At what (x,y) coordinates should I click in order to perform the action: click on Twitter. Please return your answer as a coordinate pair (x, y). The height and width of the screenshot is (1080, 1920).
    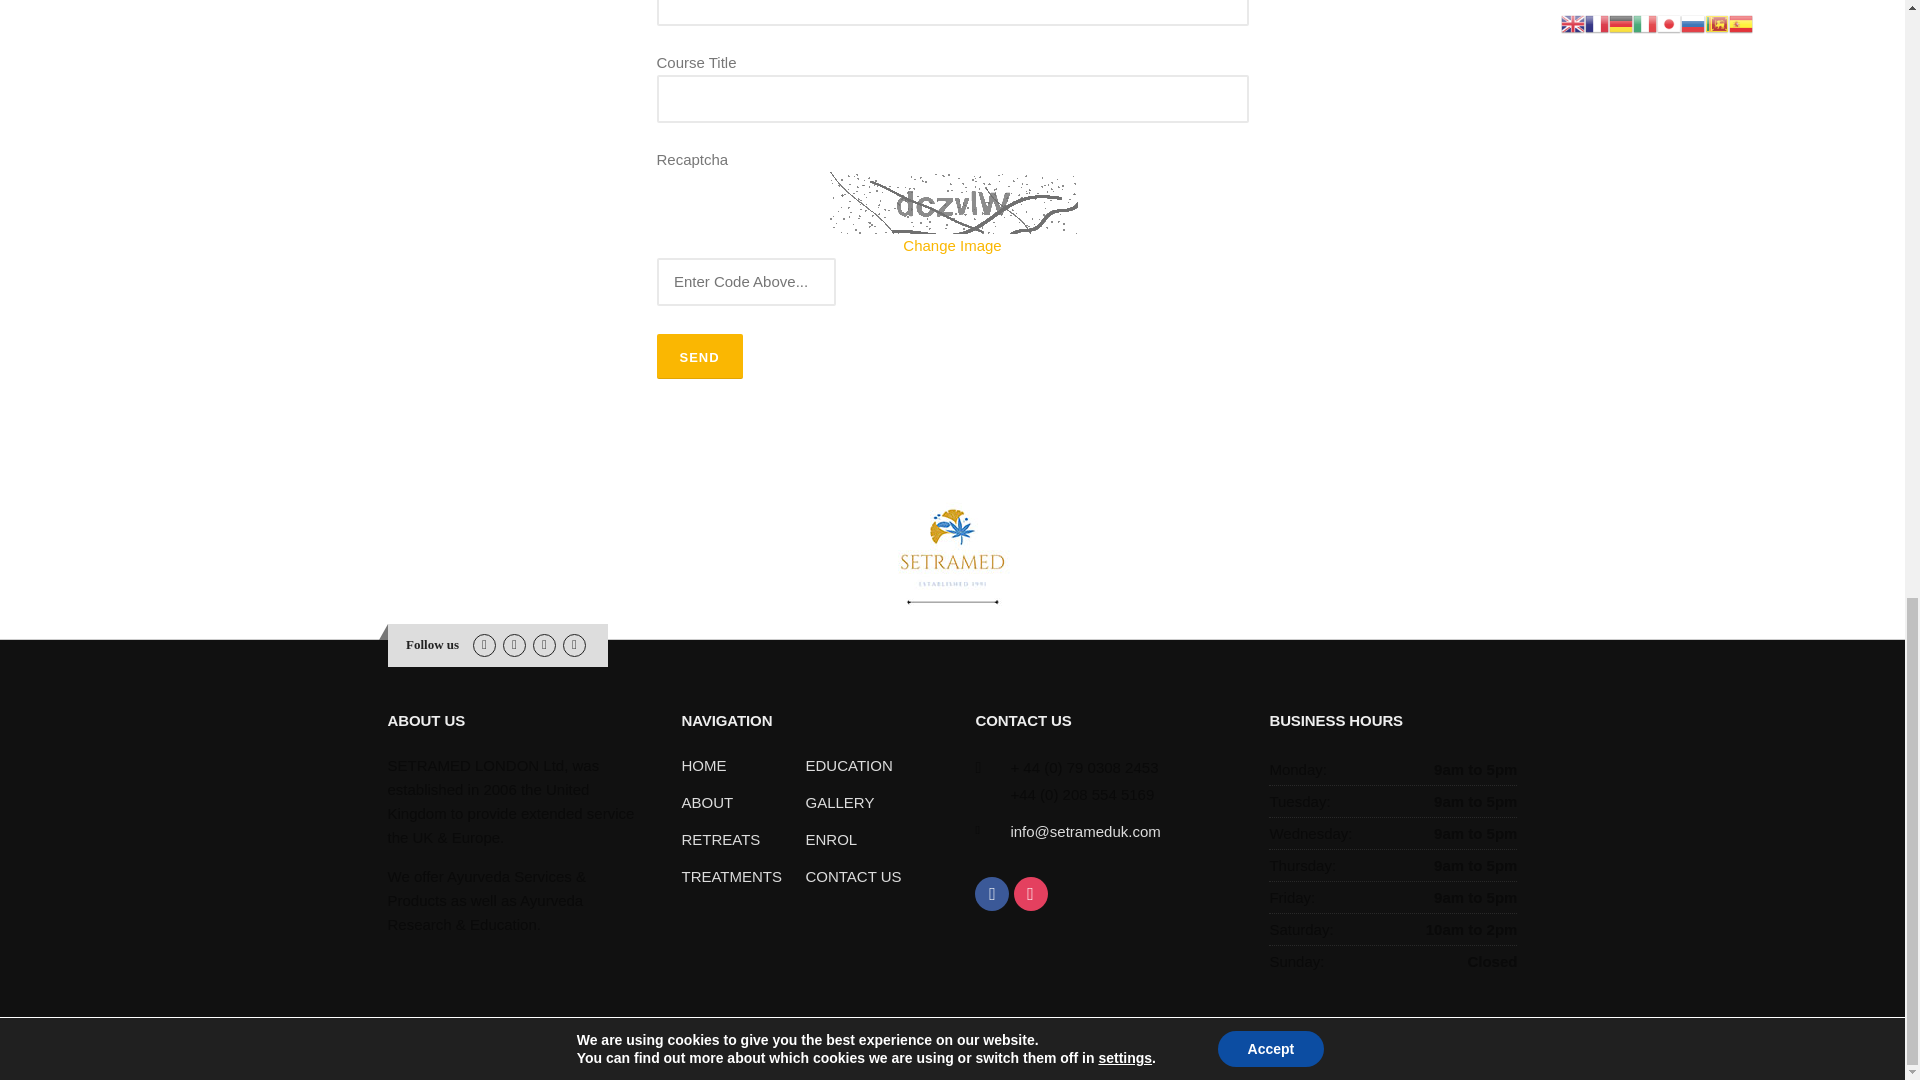
    Looking at the image, I should click on (574, 644).